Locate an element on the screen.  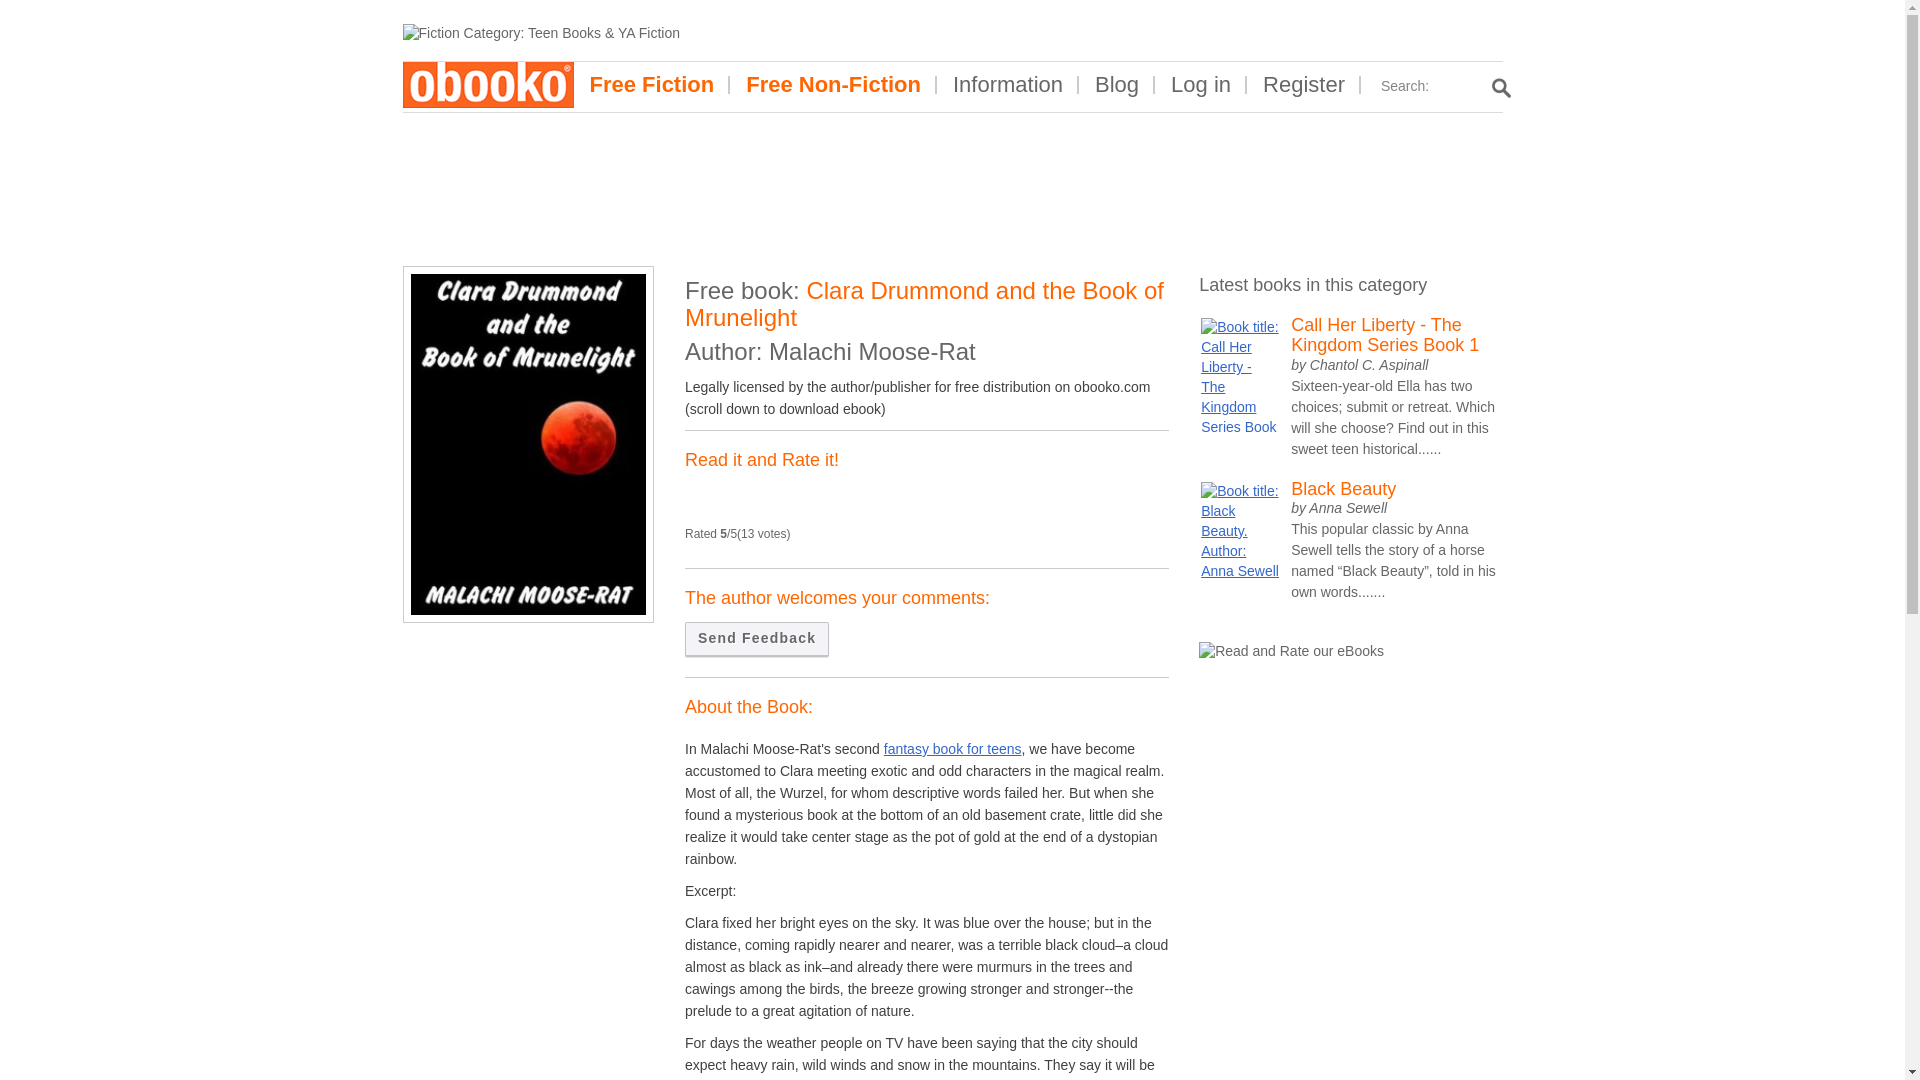
Information is located at coordinates (1008, 84).